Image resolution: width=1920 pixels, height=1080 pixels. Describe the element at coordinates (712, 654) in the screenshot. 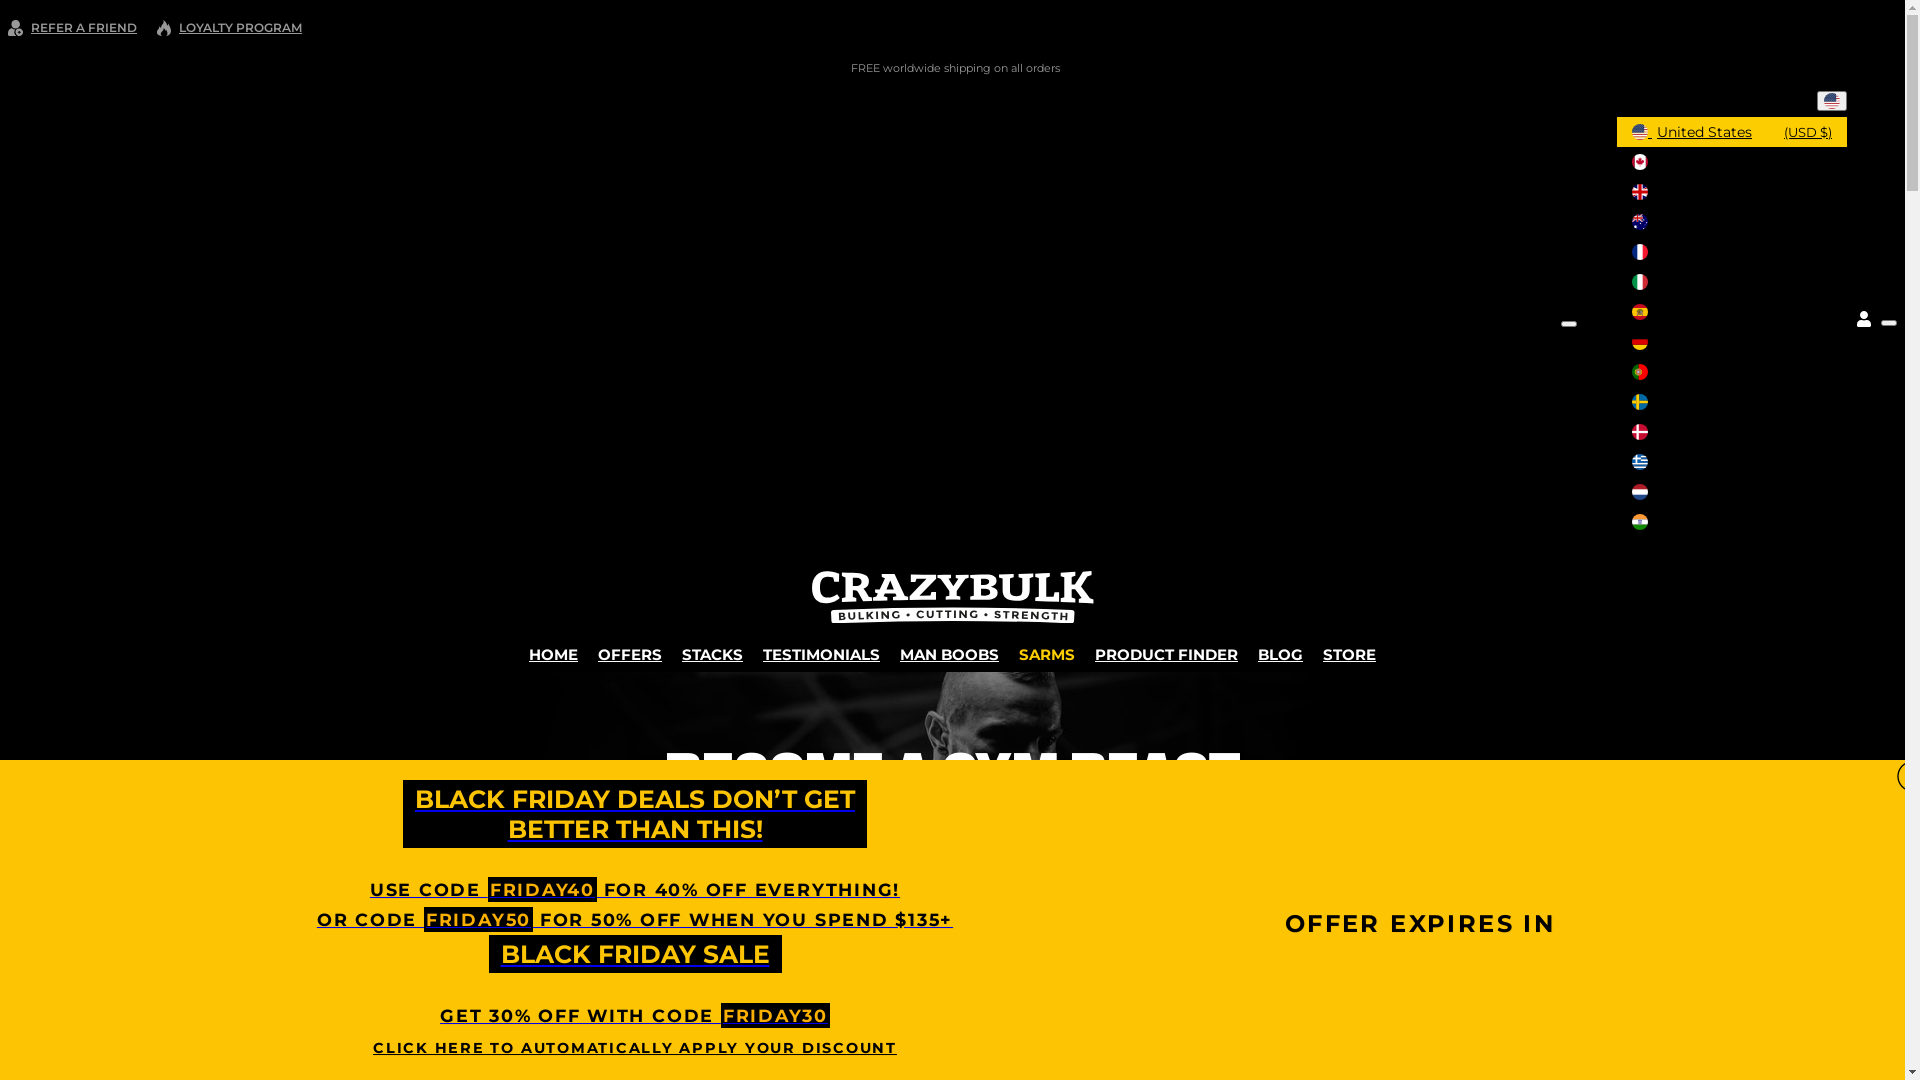

I see `STACKS` at that location.